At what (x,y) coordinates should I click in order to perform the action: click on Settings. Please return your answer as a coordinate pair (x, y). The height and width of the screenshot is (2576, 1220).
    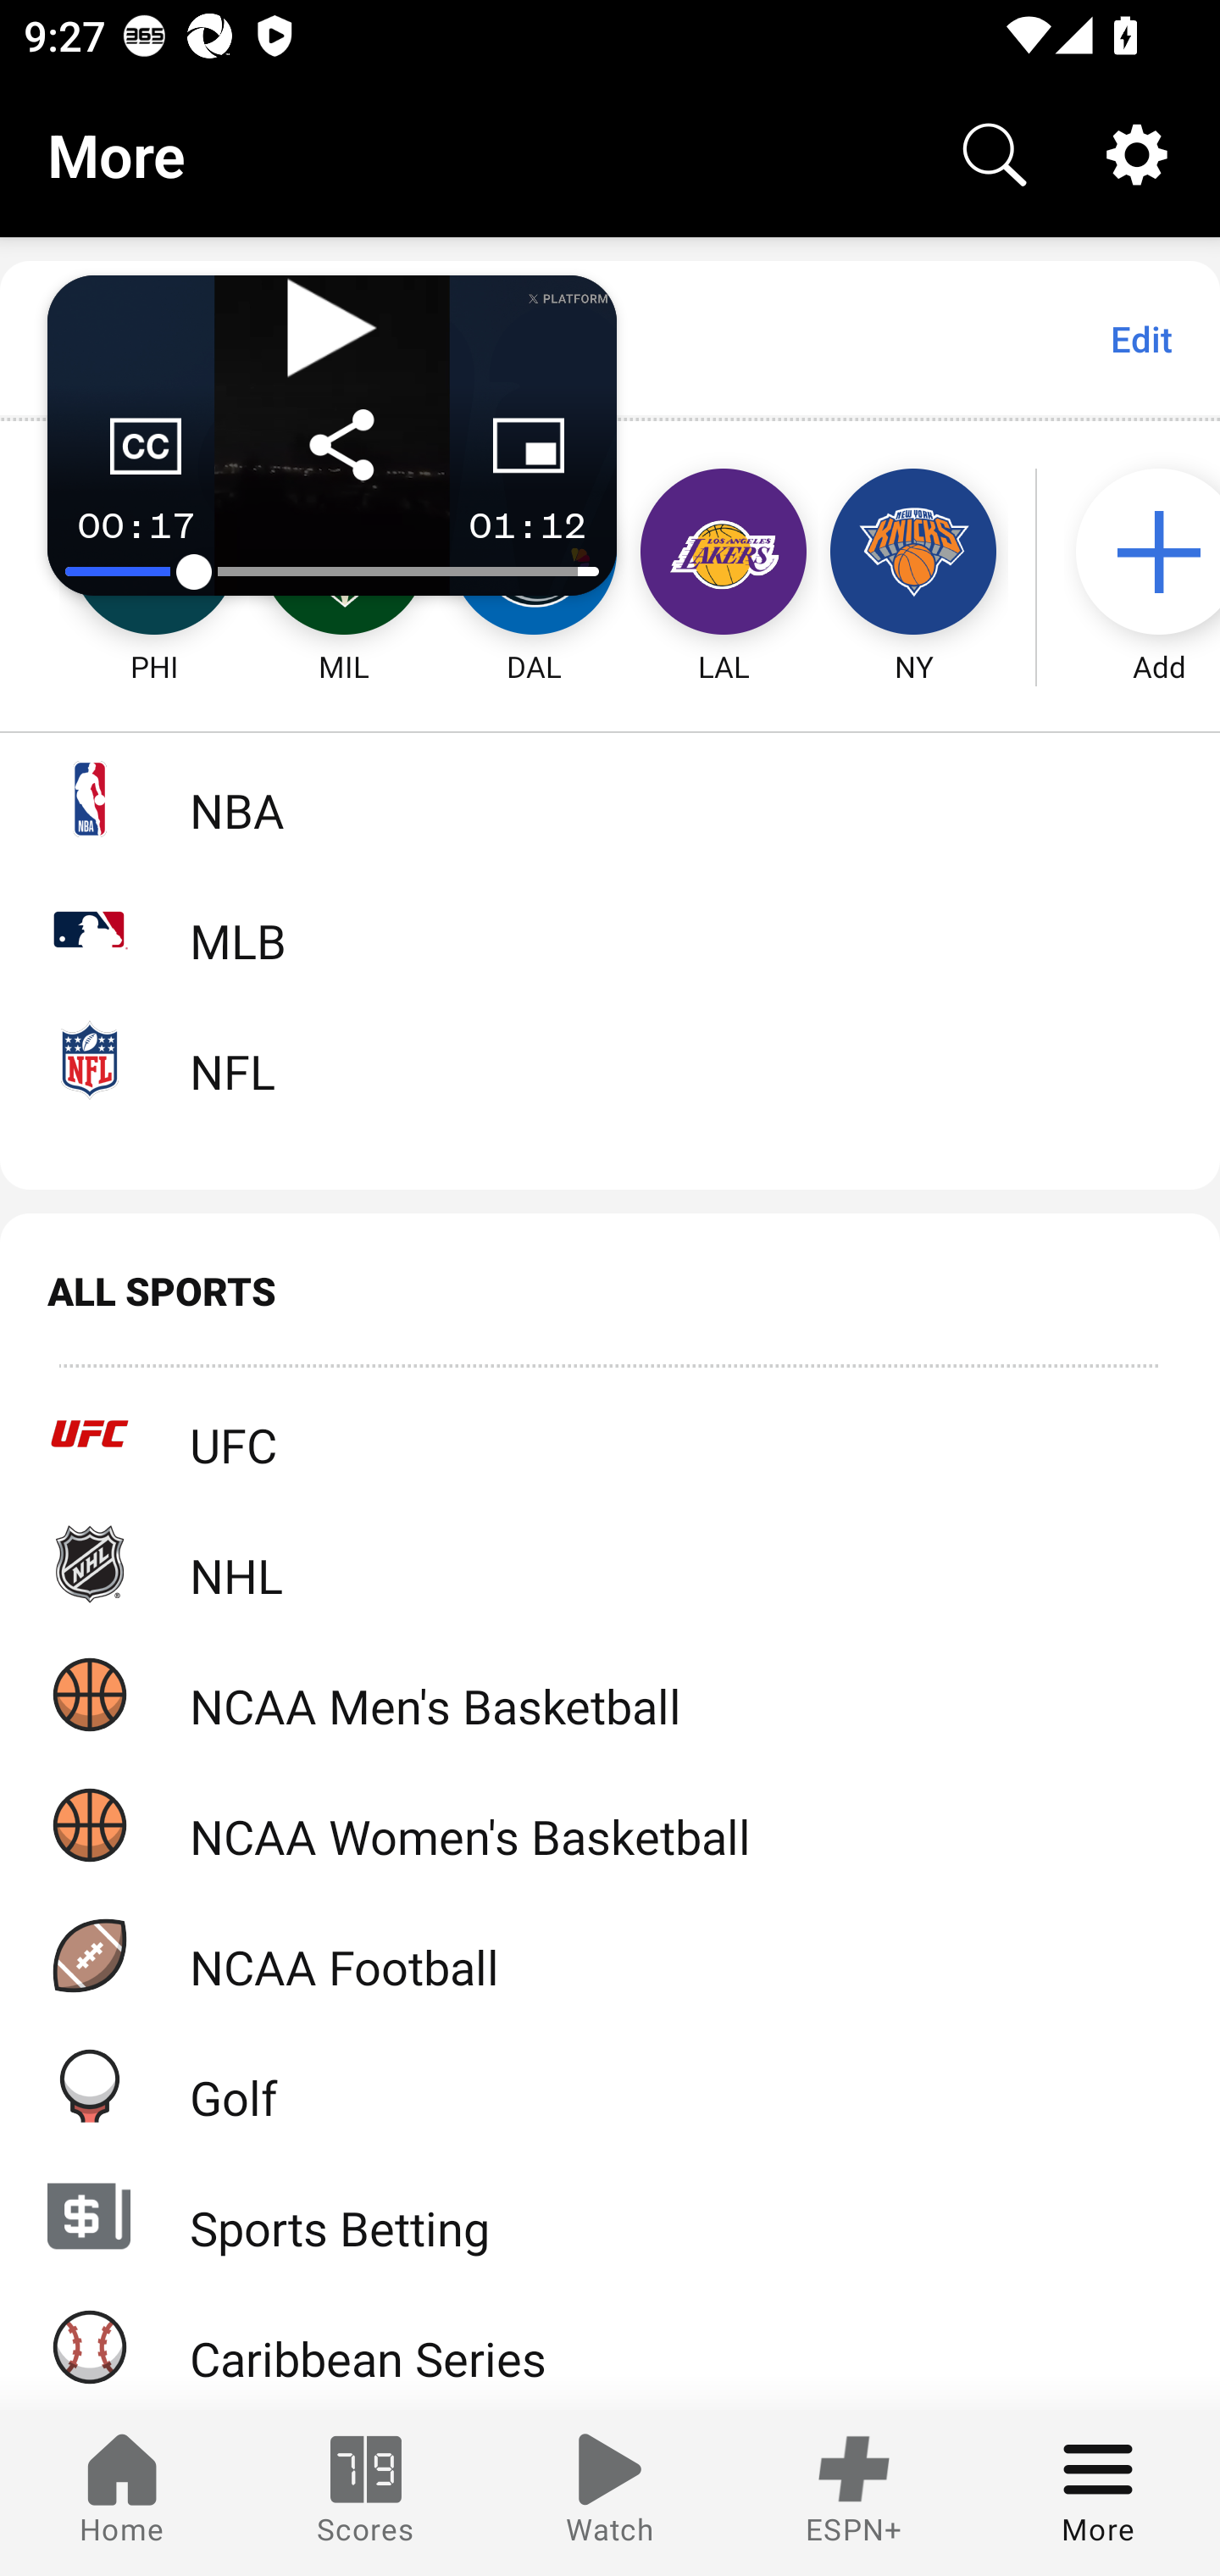
    Looking at the image, I should click on (1137, 154).